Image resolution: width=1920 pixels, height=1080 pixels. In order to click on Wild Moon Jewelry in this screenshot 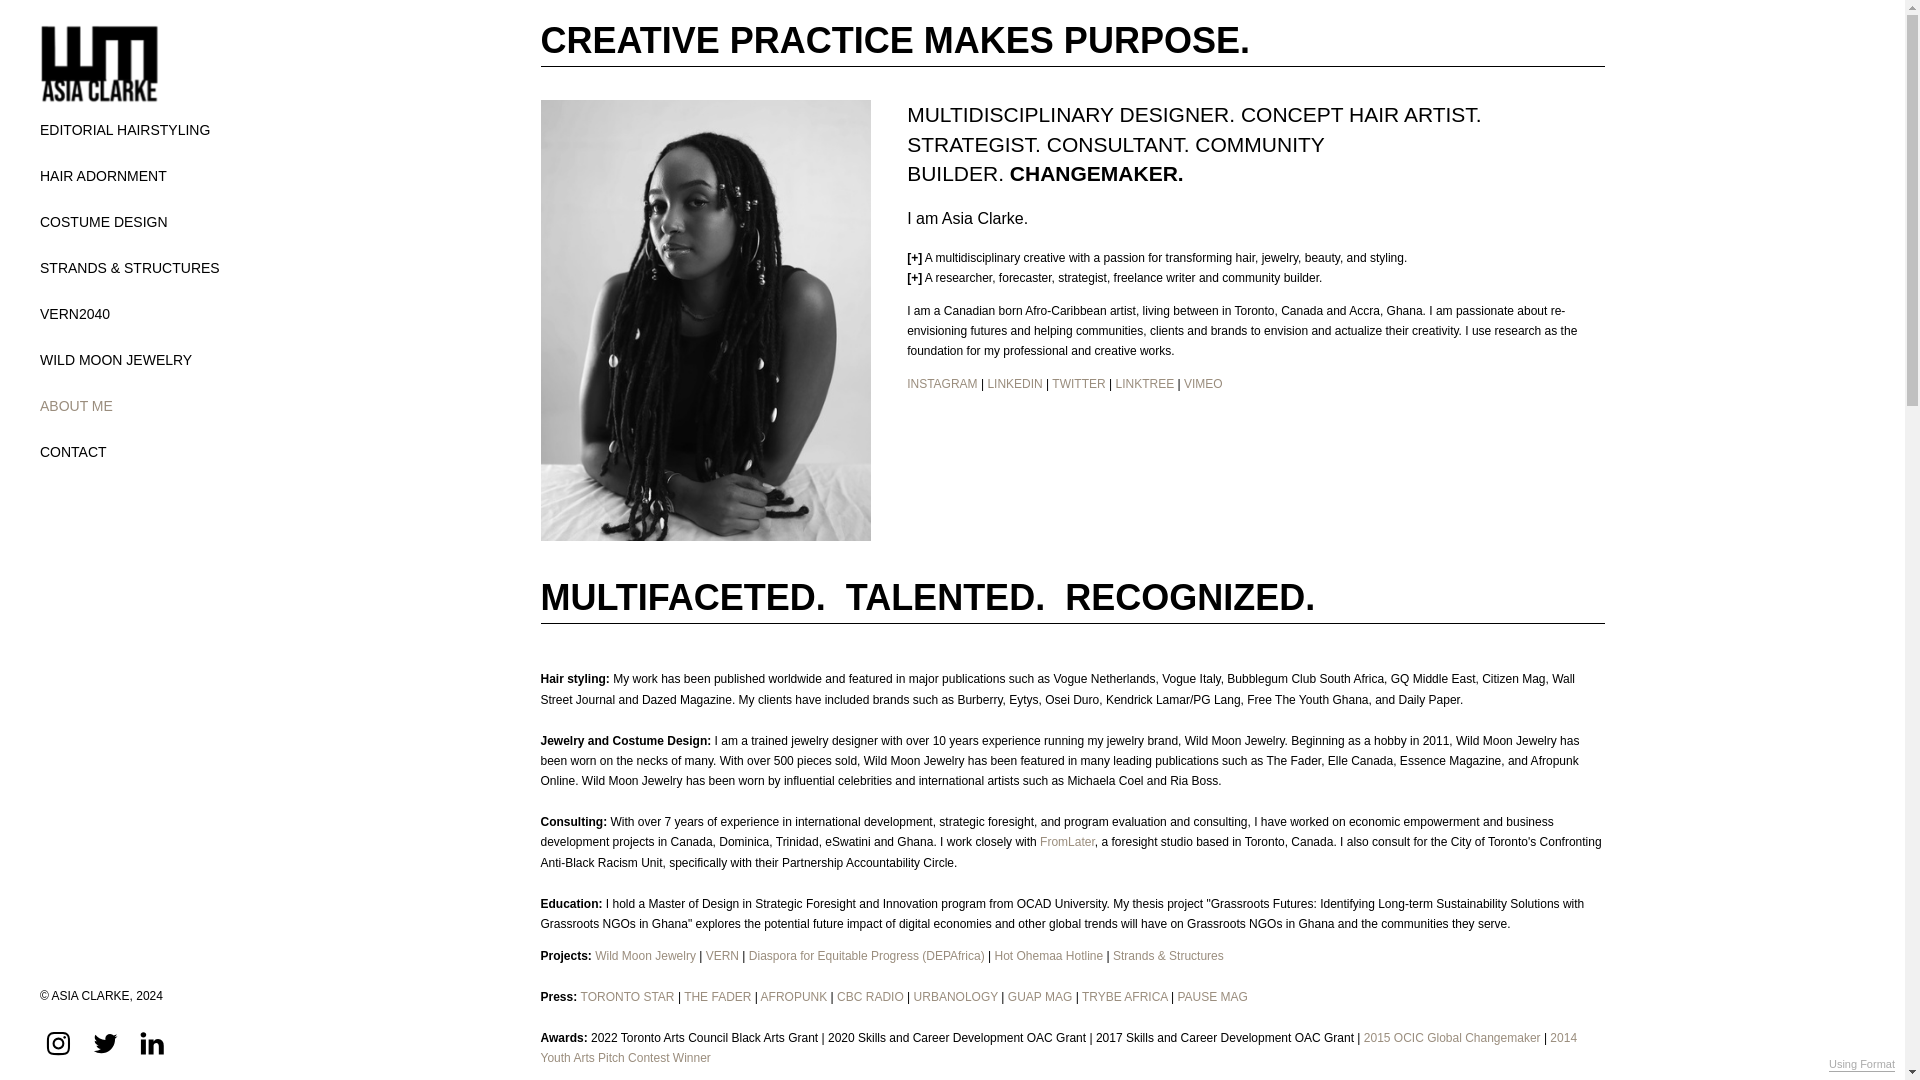, I will do `click(645, 956)`.